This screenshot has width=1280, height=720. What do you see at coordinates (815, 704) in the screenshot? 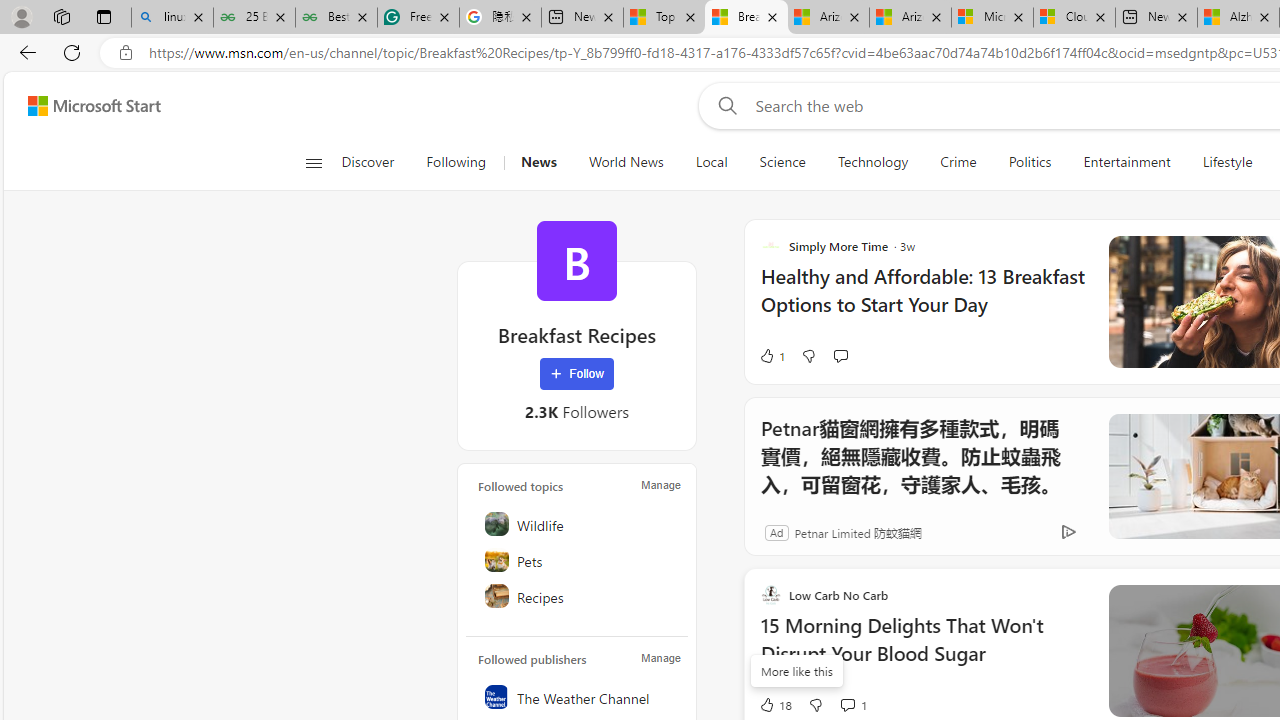
I see `Dislike` at bounding box center [815, 704].